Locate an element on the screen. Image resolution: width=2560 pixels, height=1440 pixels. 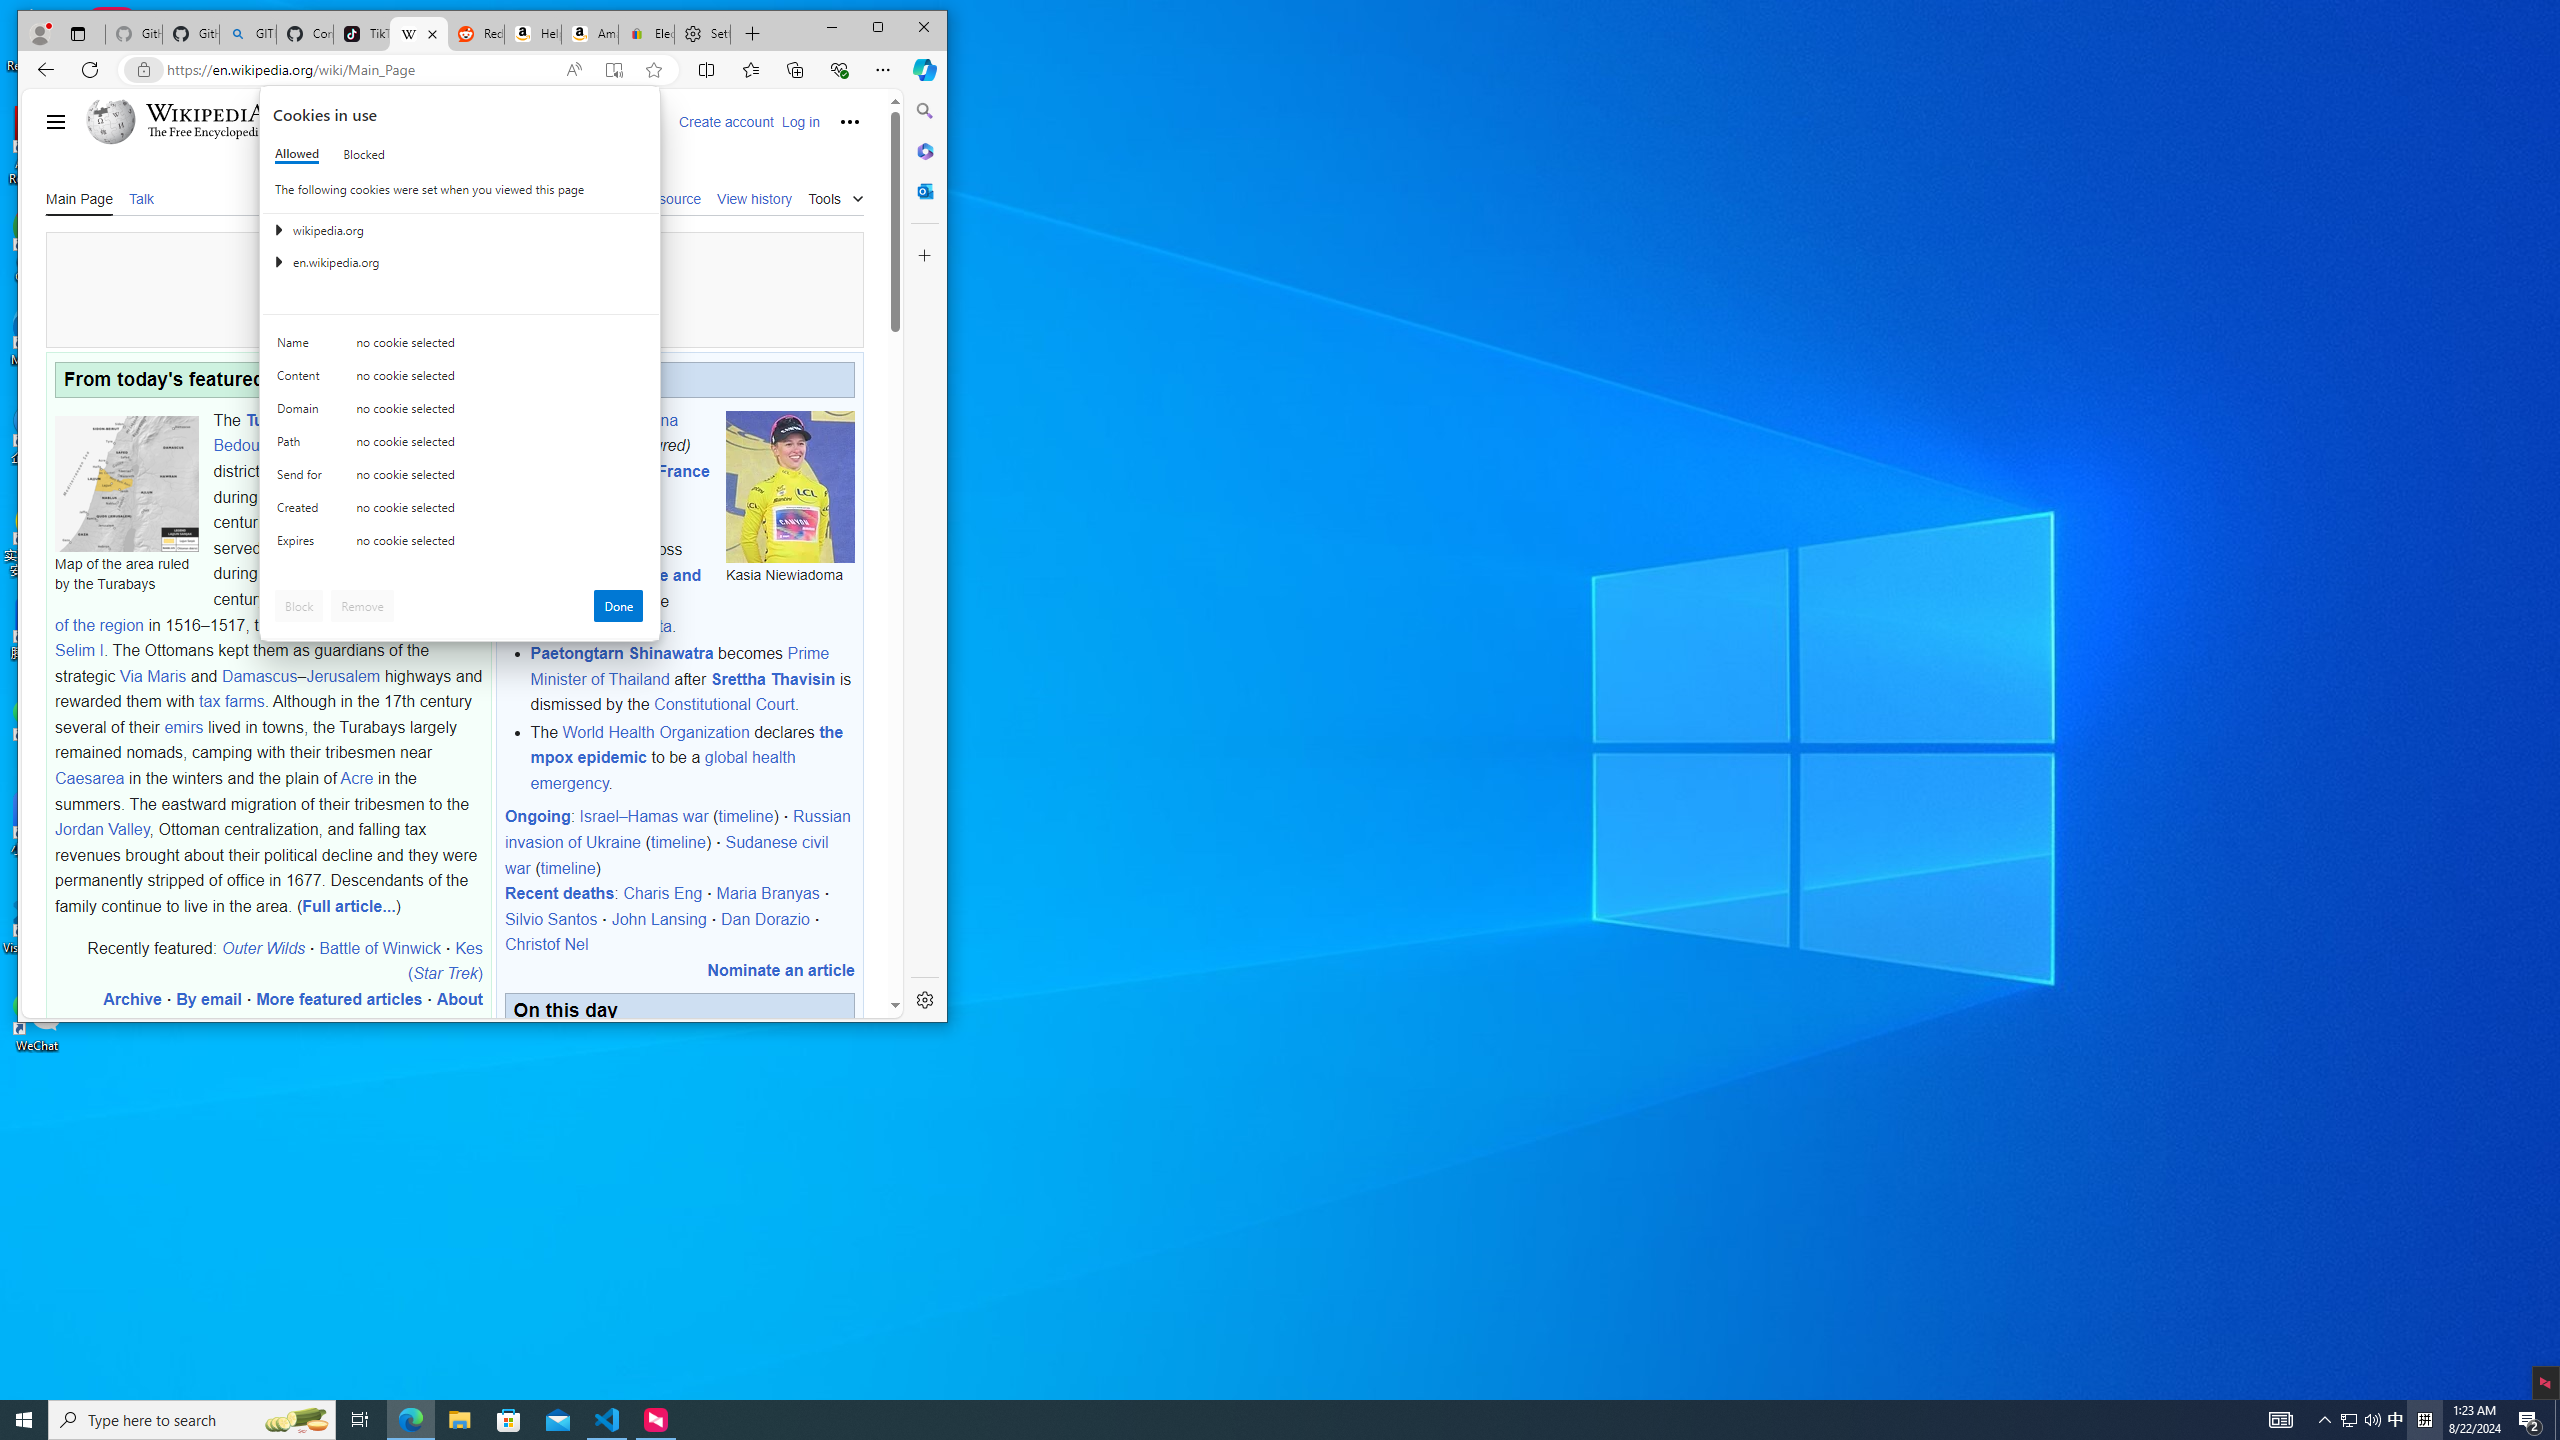
Done is located at coordinates (618, 606).